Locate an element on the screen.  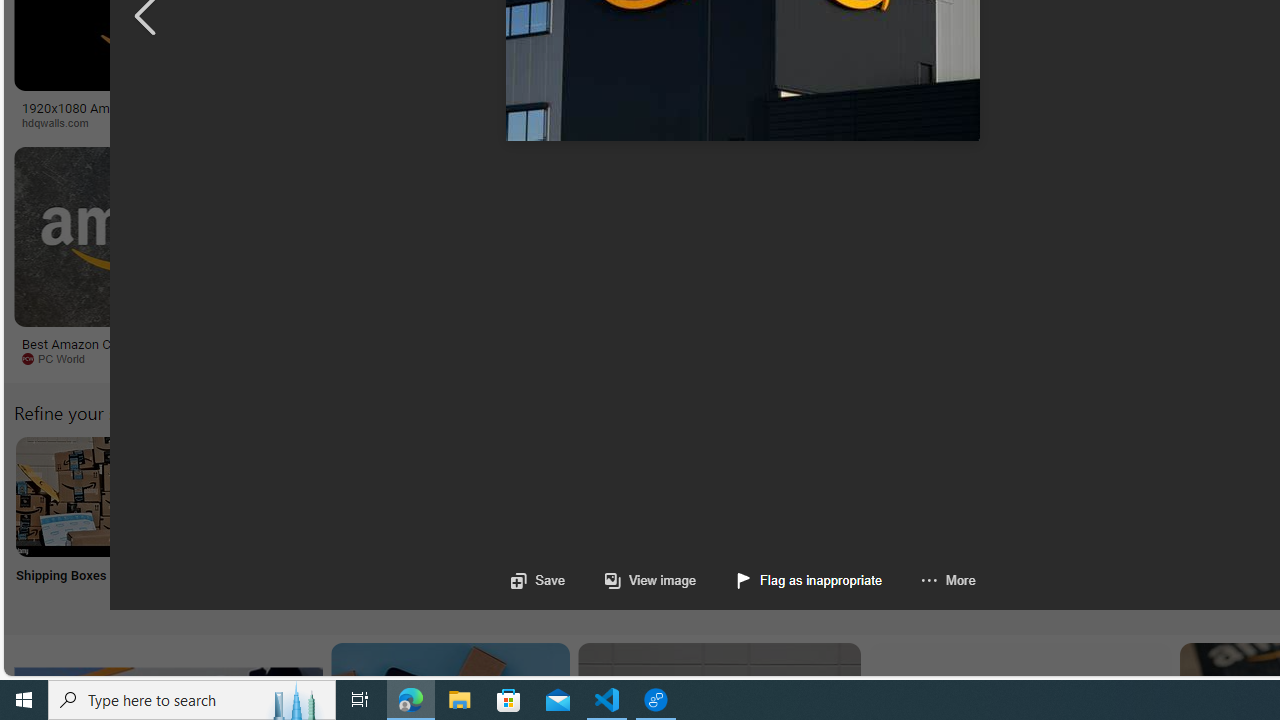
The Verge is located at coordinates (335, 358).